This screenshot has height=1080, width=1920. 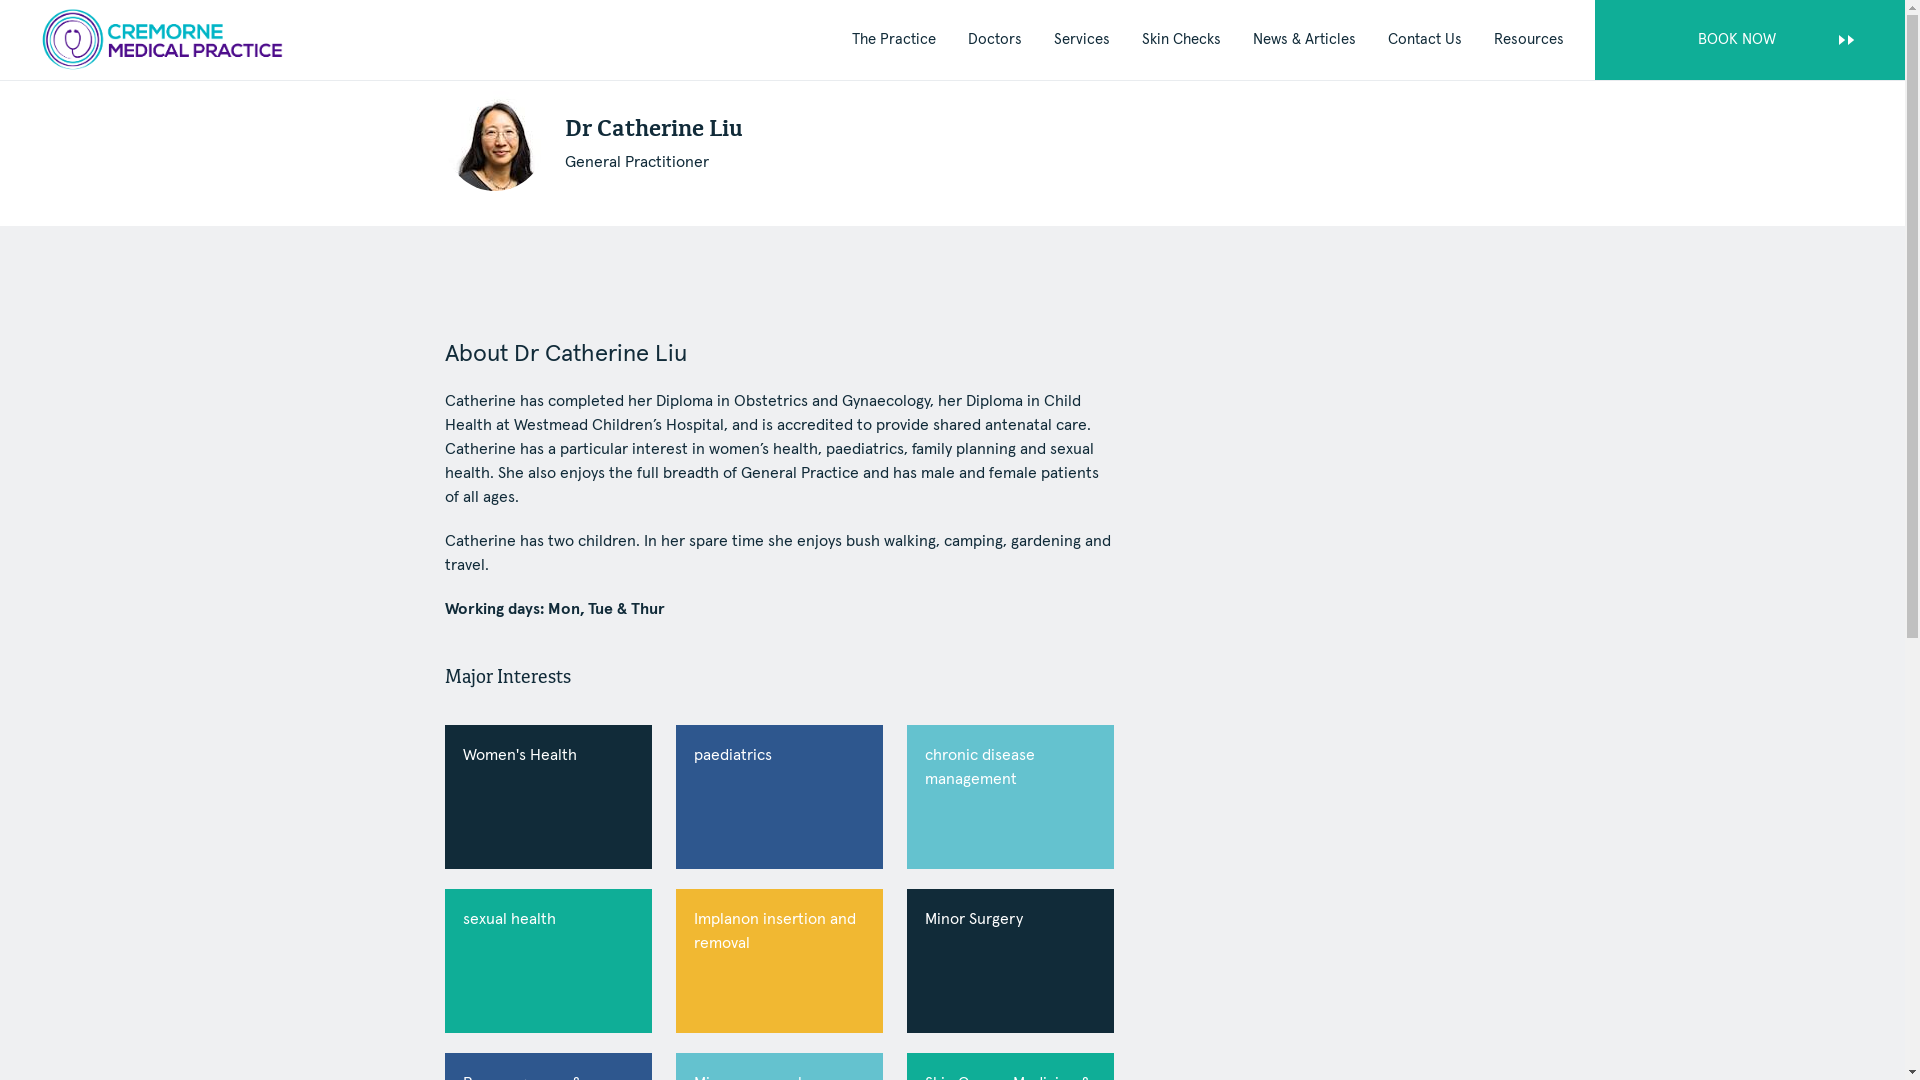 I want to click on BOOK NOW, so click(x=1750, y=40).